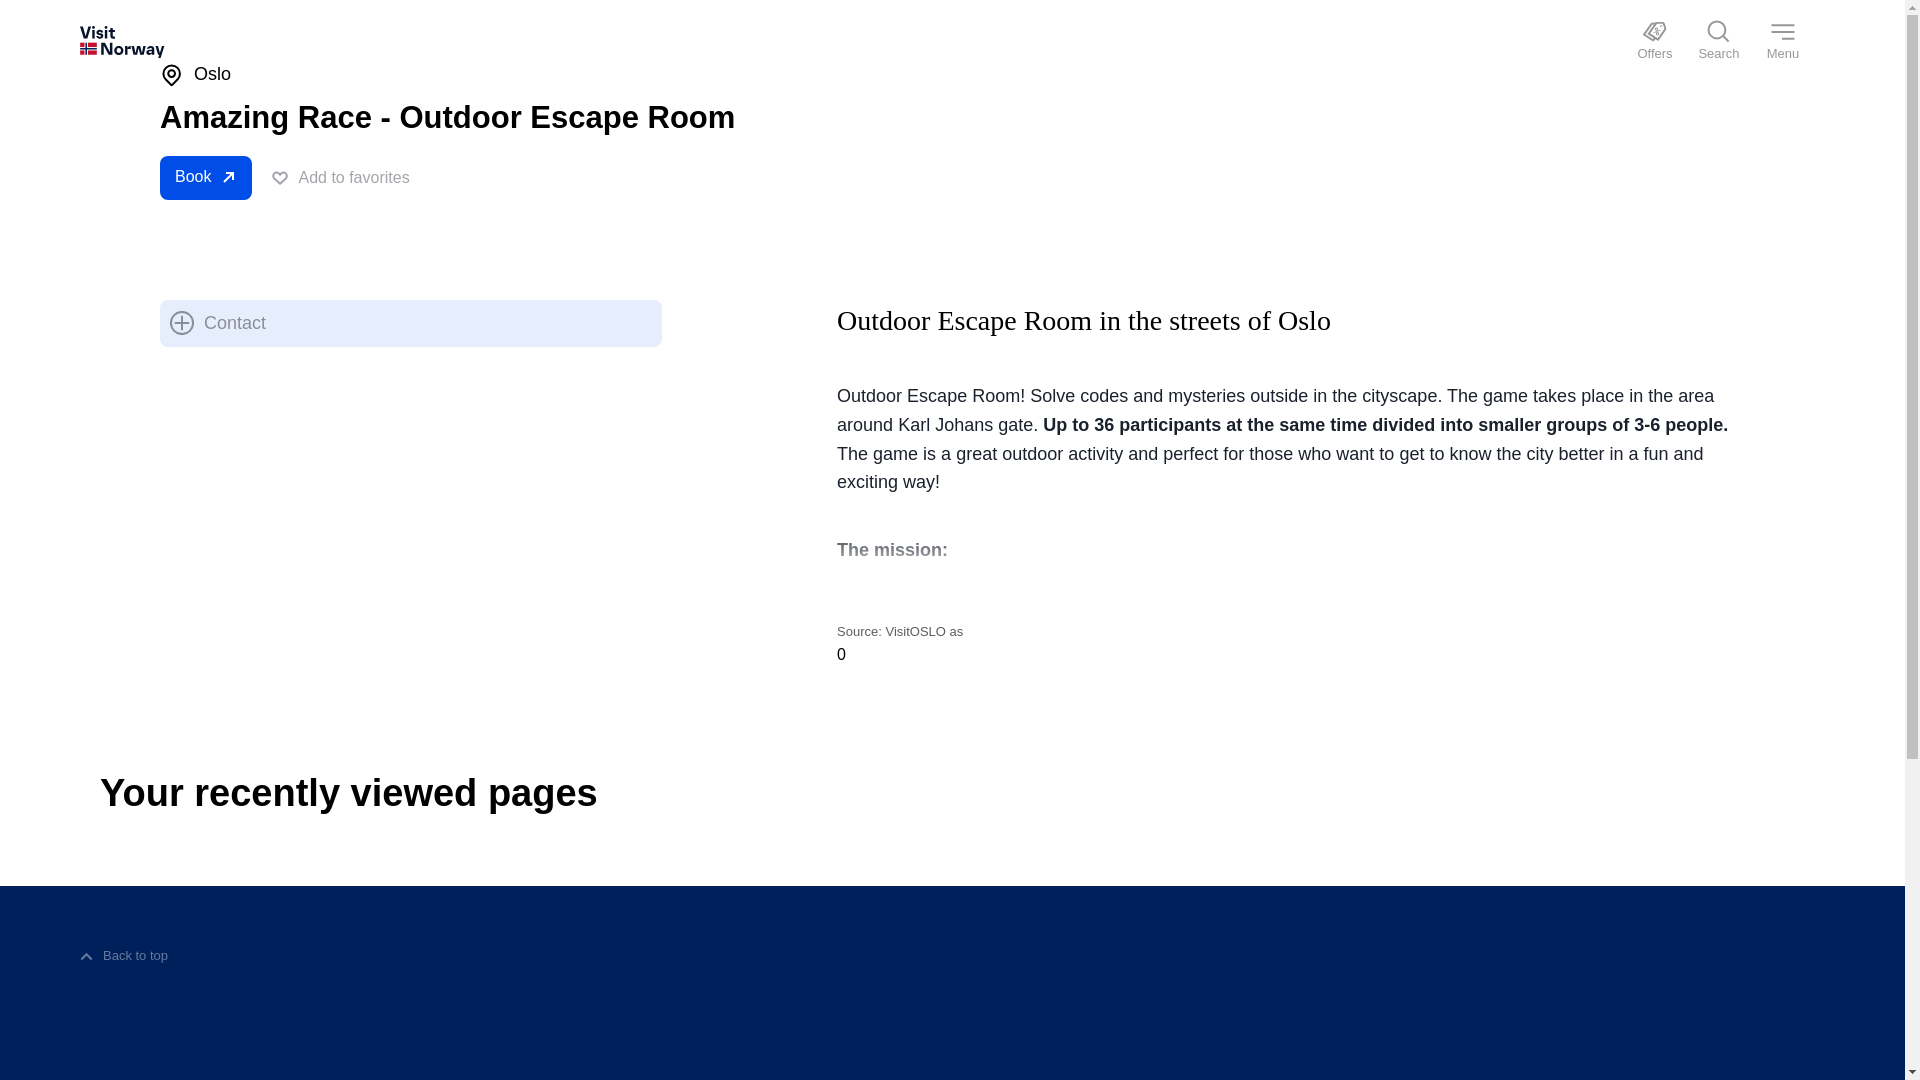  What do you see at coordinates (340, 177) in the screenshot?
I see `Add to favorites` at bounding box center [340, 177].